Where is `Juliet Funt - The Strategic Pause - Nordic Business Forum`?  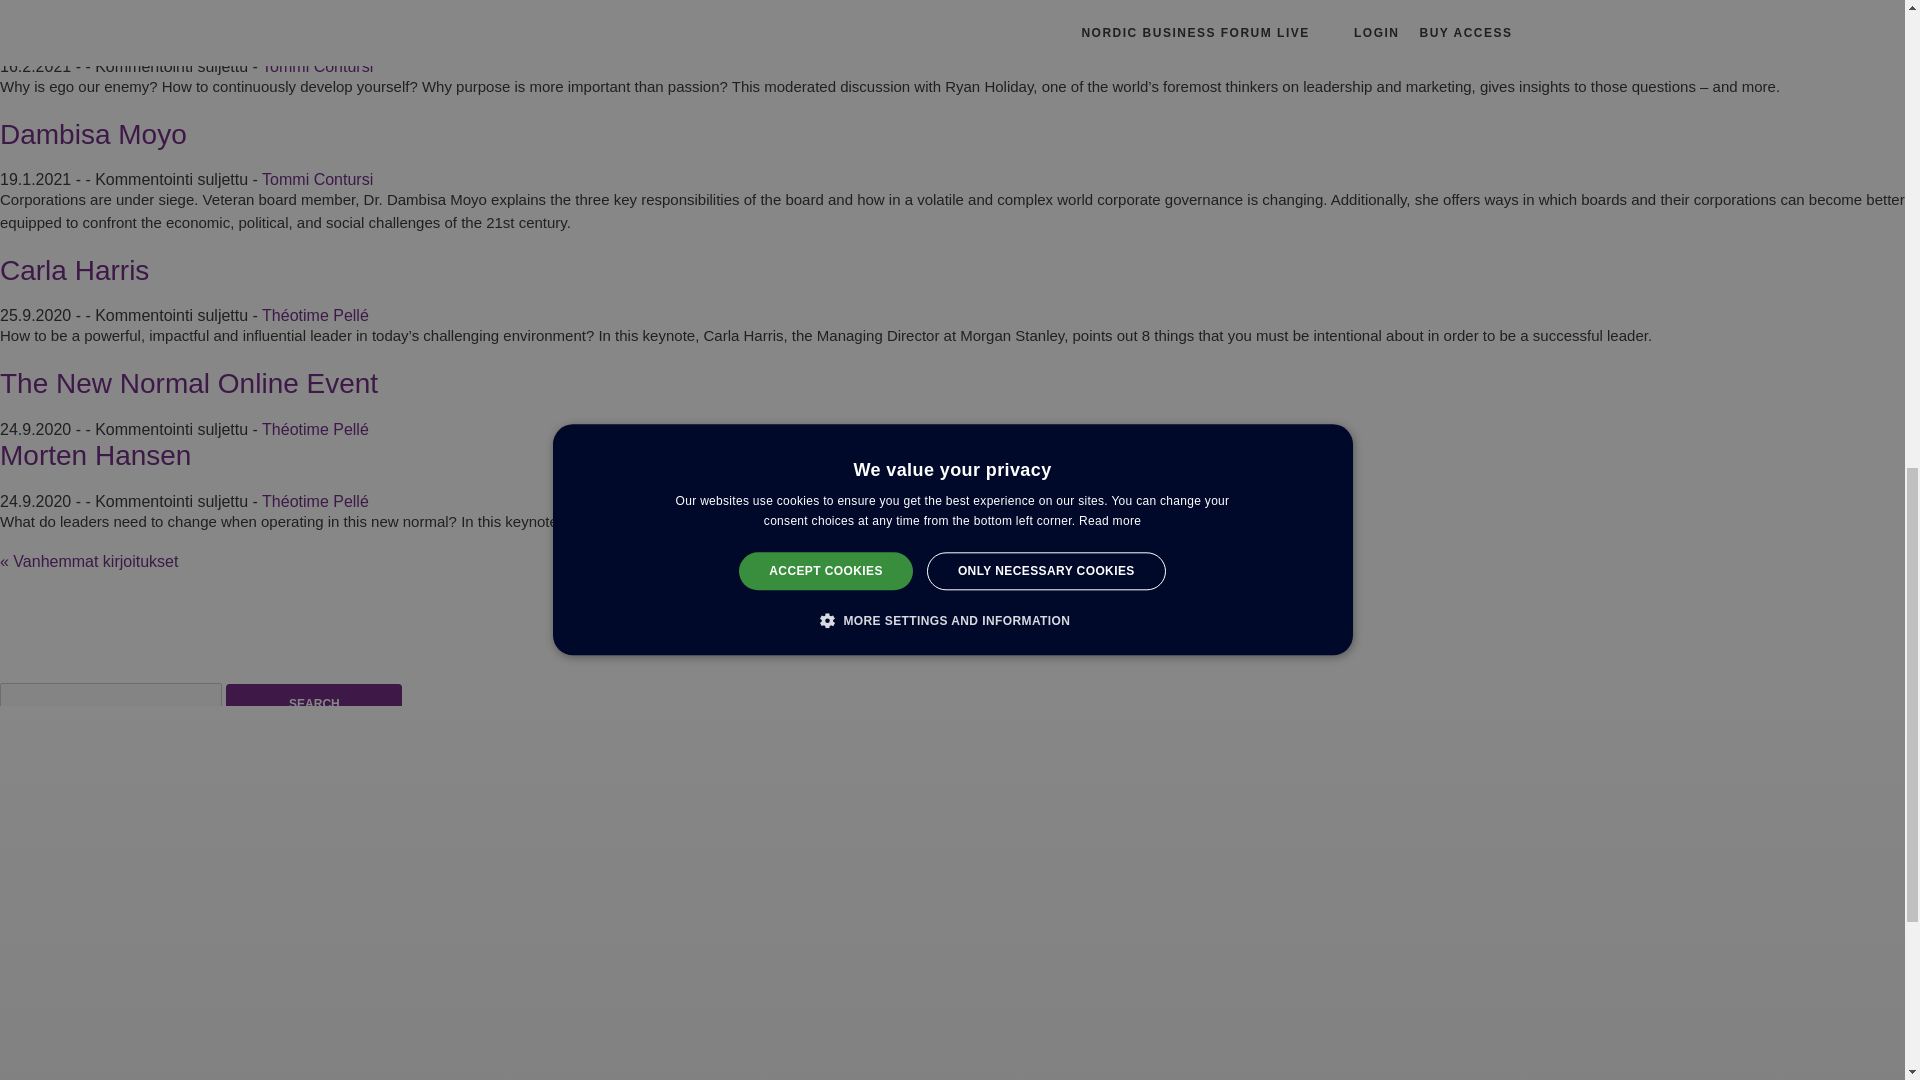 Juliet Funt - The Strategic Pause - Nordic Business Forum is located at coordinates (206, 804).